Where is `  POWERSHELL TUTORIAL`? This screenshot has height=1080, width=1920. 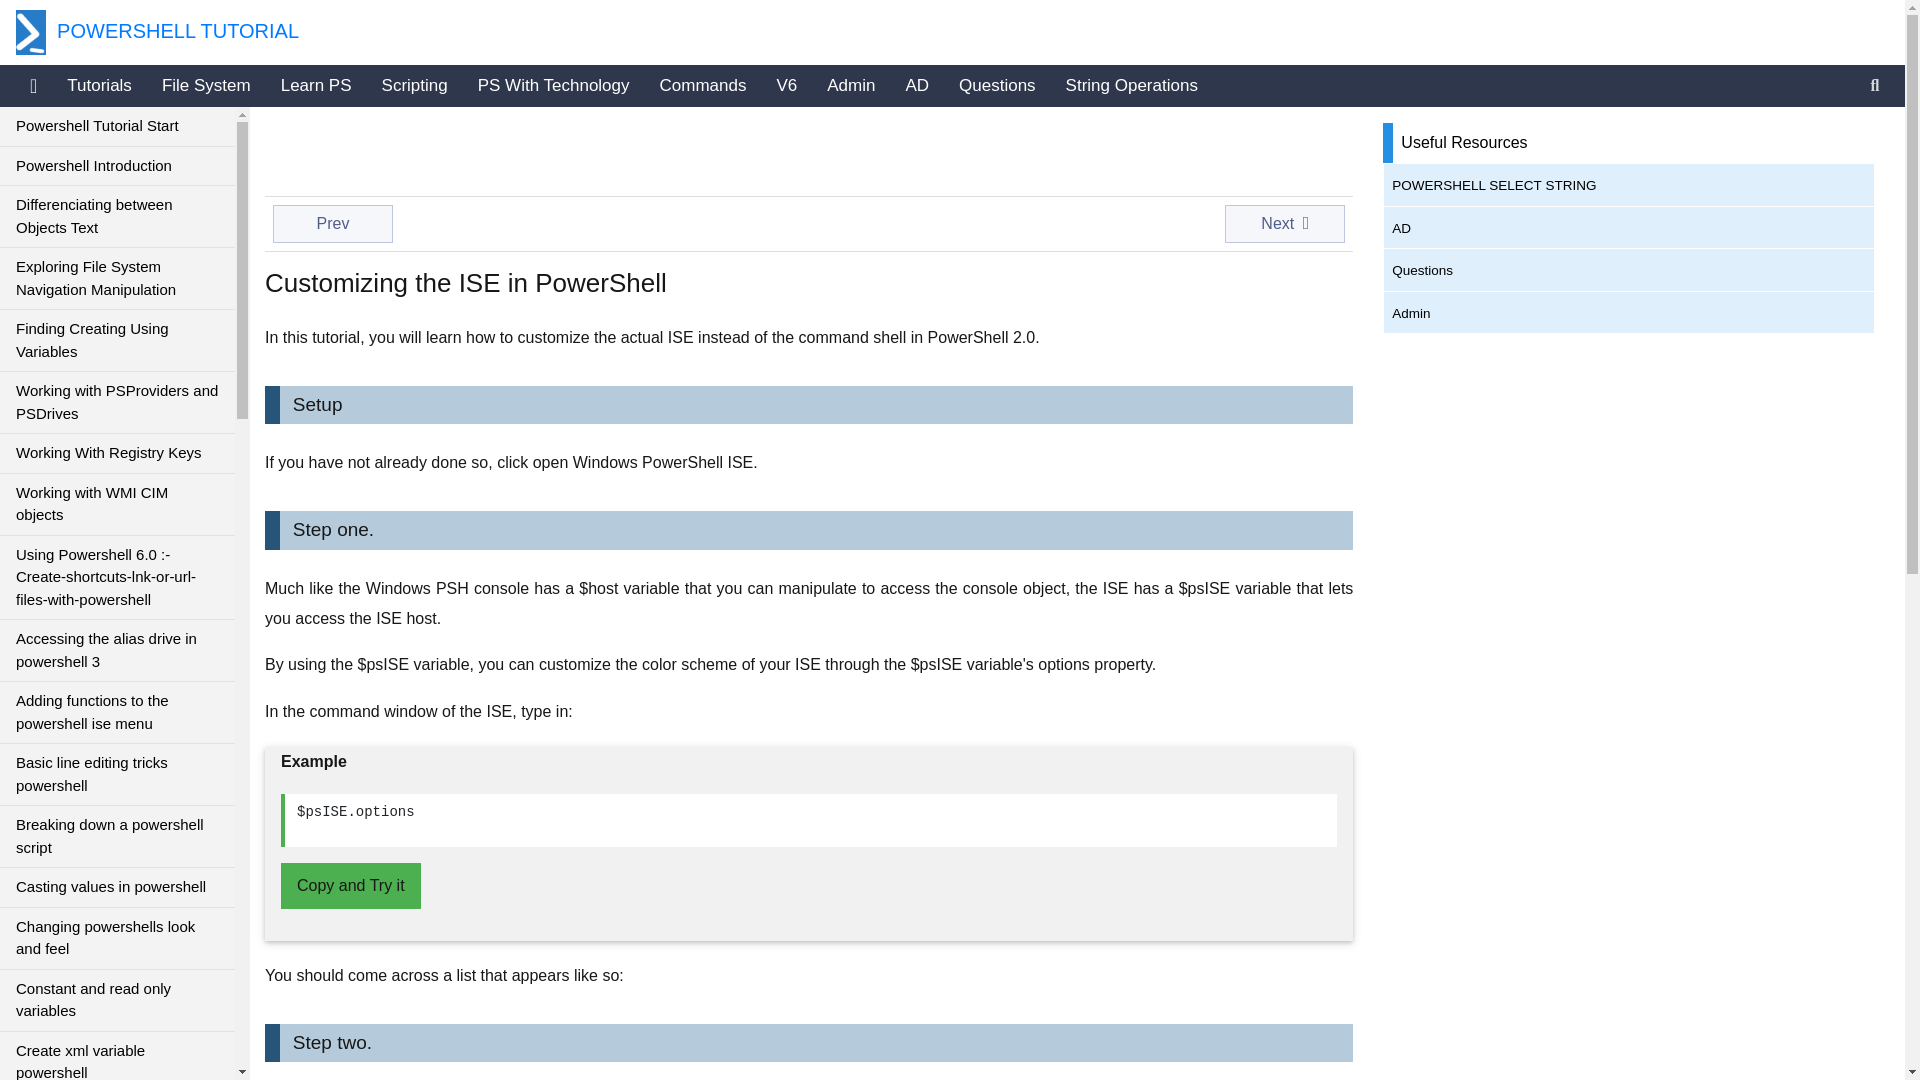   POWERSHELL TUTORIAL is located at coordinates (157, 32).